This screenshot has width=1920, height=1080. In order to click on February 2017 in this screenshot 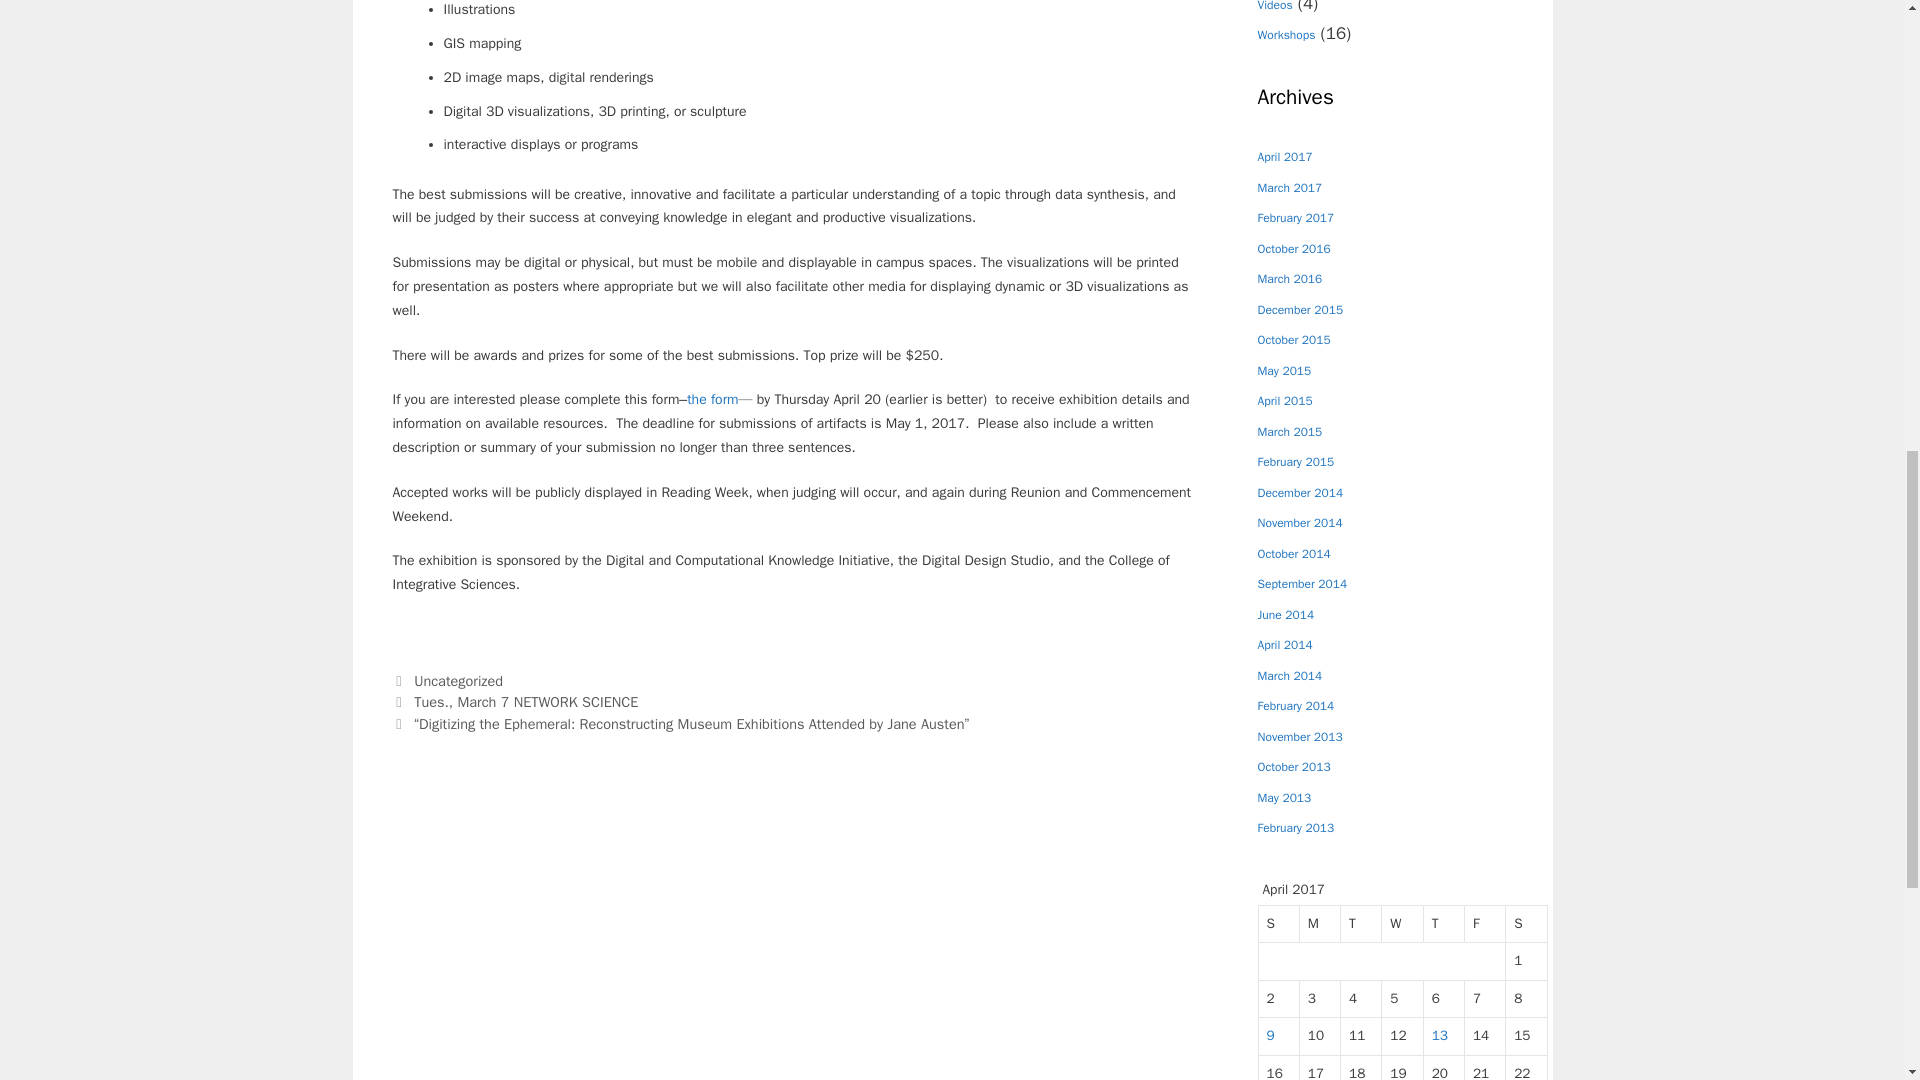, I will do `click(1296, 222)`.